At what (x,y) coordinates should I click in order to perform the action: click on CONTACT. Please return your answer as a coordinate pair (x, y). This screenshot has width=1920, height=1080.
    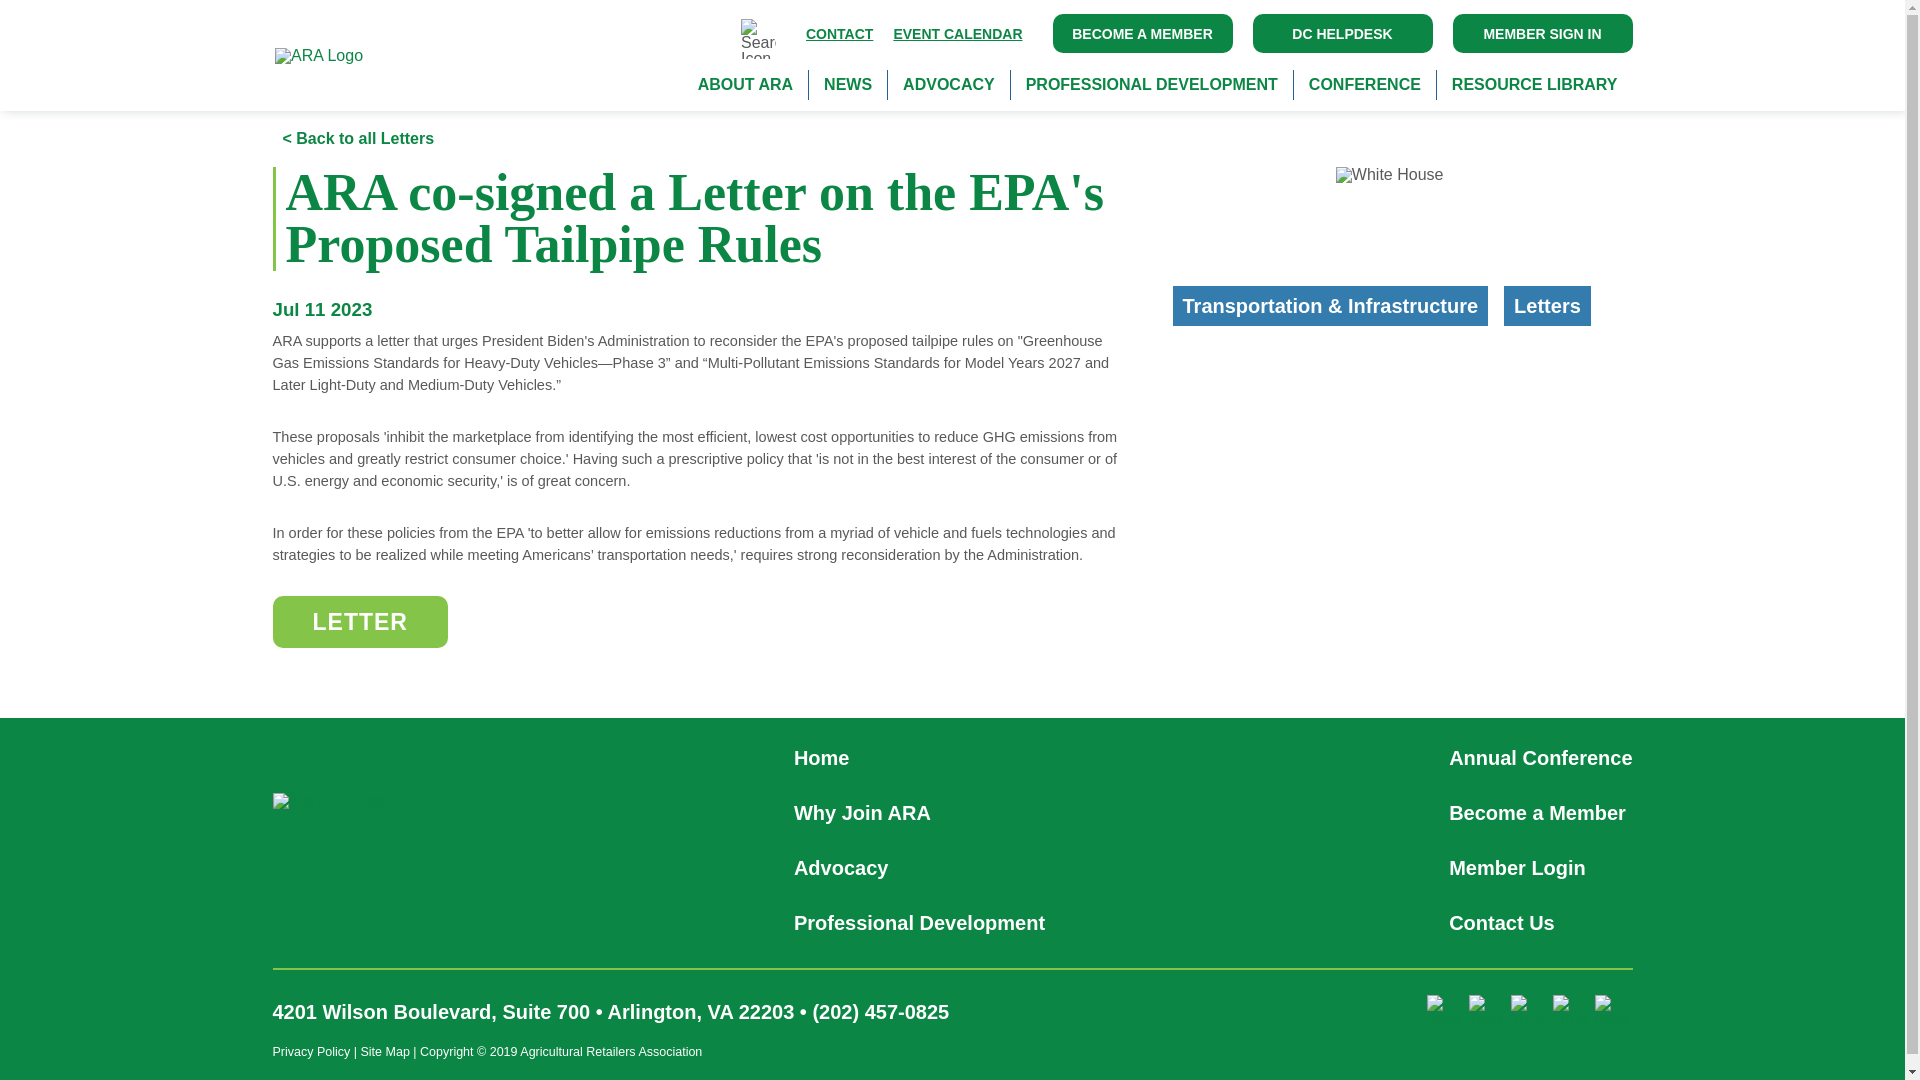
    Looking at the image, I should click on (840, 32).